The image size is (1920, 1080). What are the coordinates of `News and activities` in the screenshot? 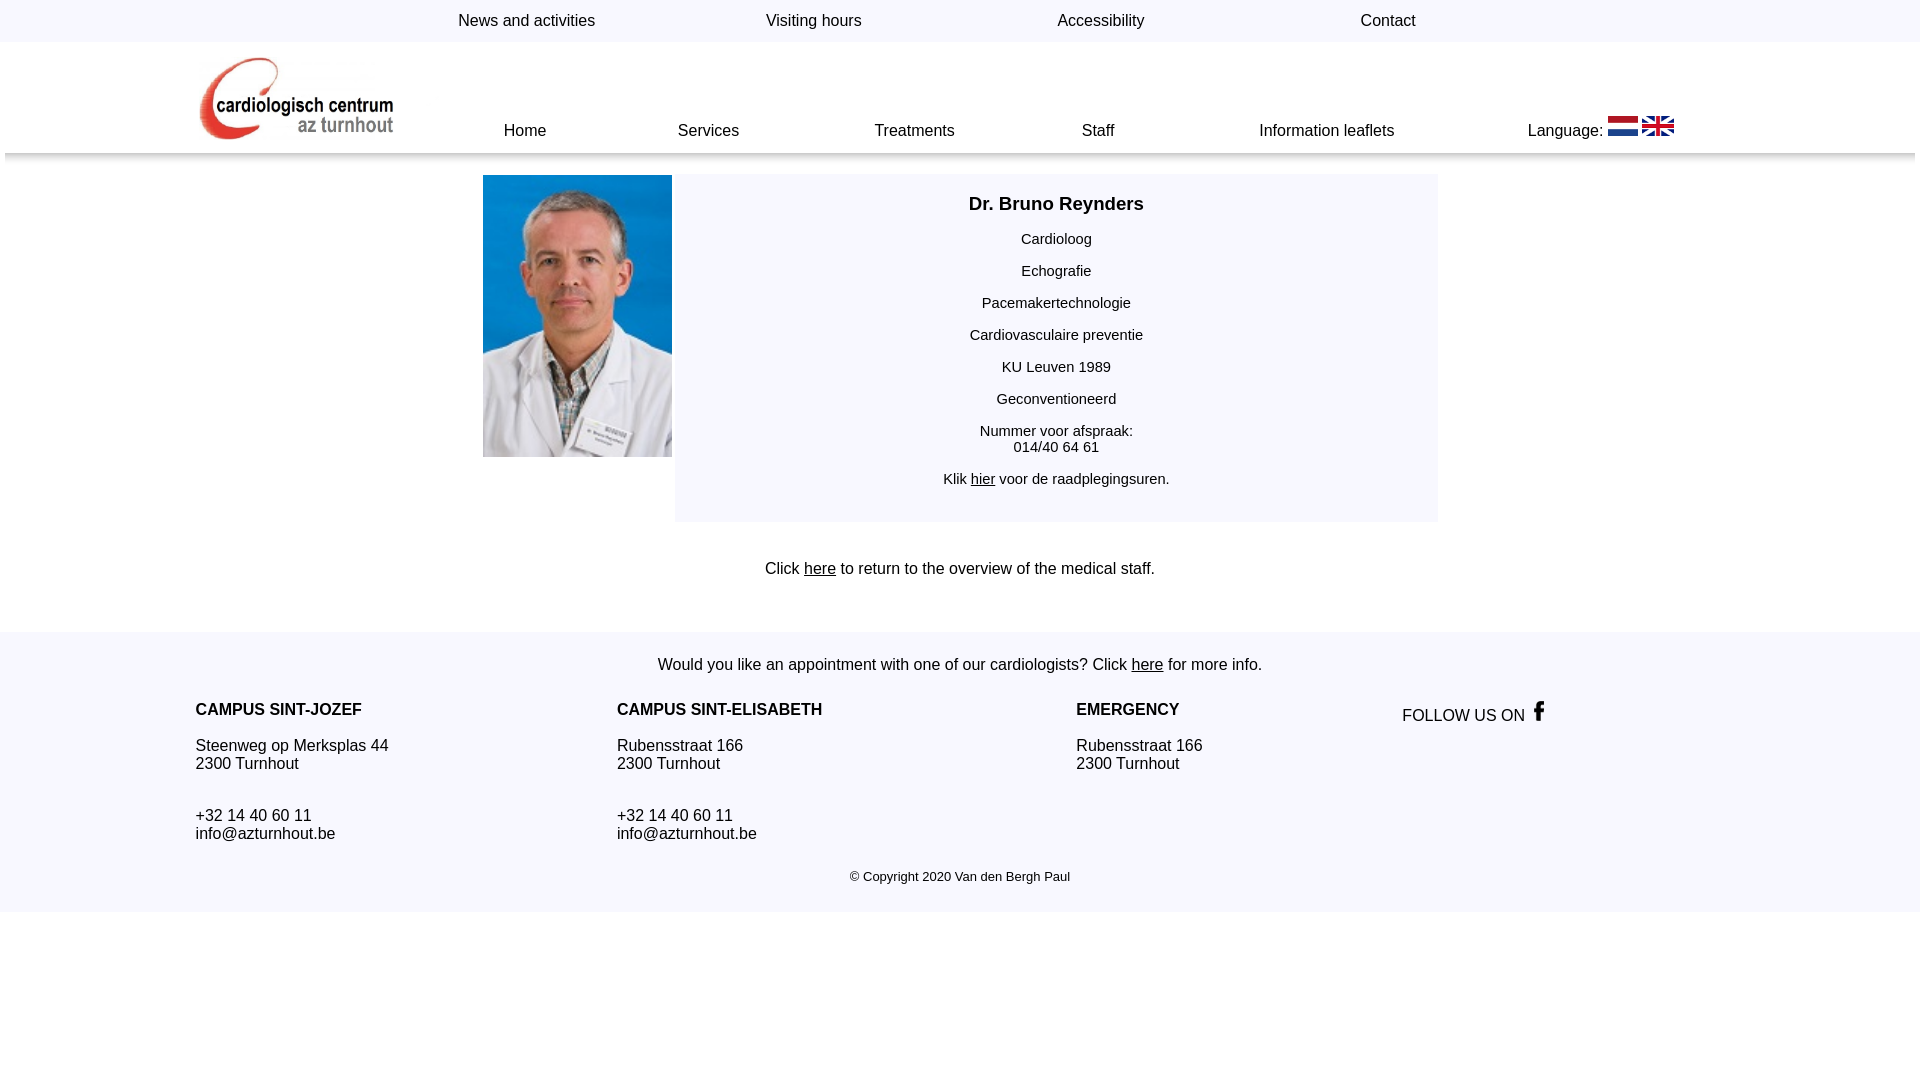 It's located at (526, 20).